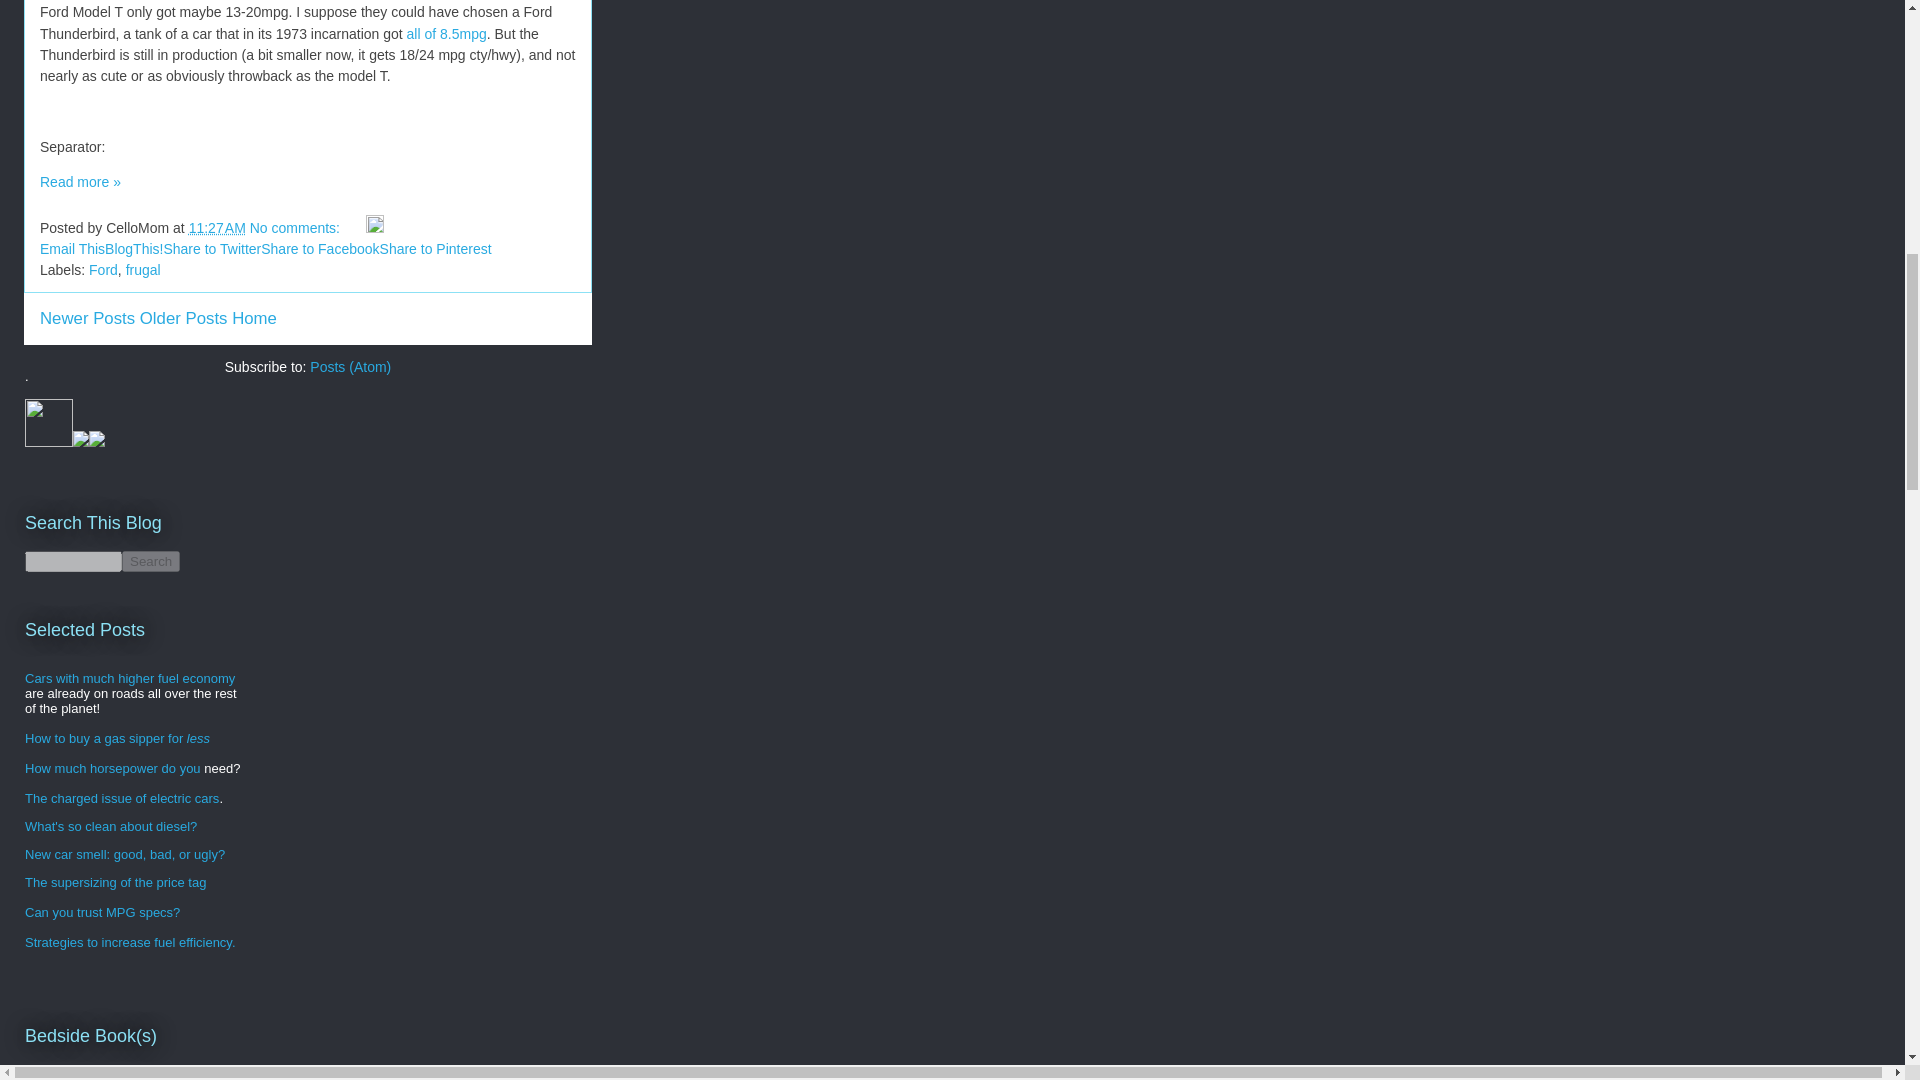  Describe the element at coordinates (151, 561) in the screenshot. I see `Search` at that location.